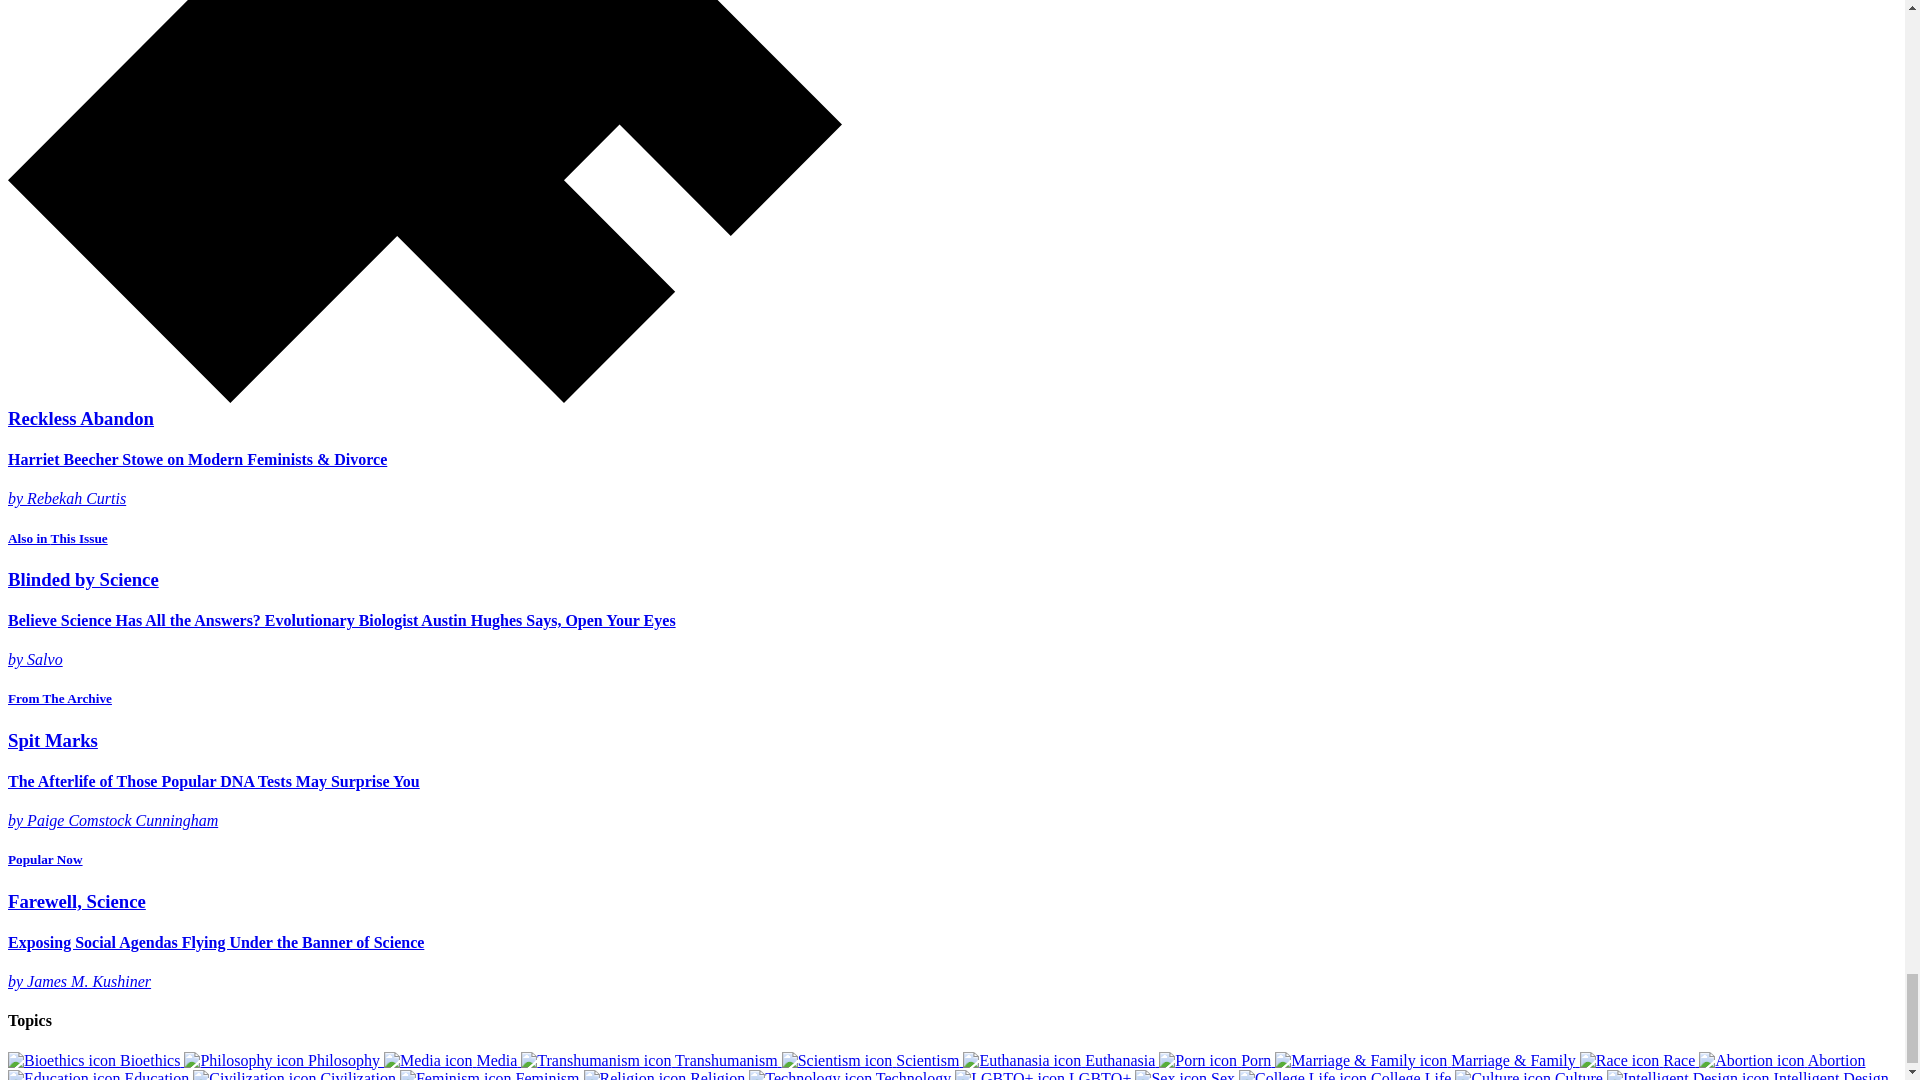 The image size is (1920, 1080). What do you see at coordinates (650, 1060) in the screenshot?
I see `Transhumanism` at bounding box center [650, 1060].